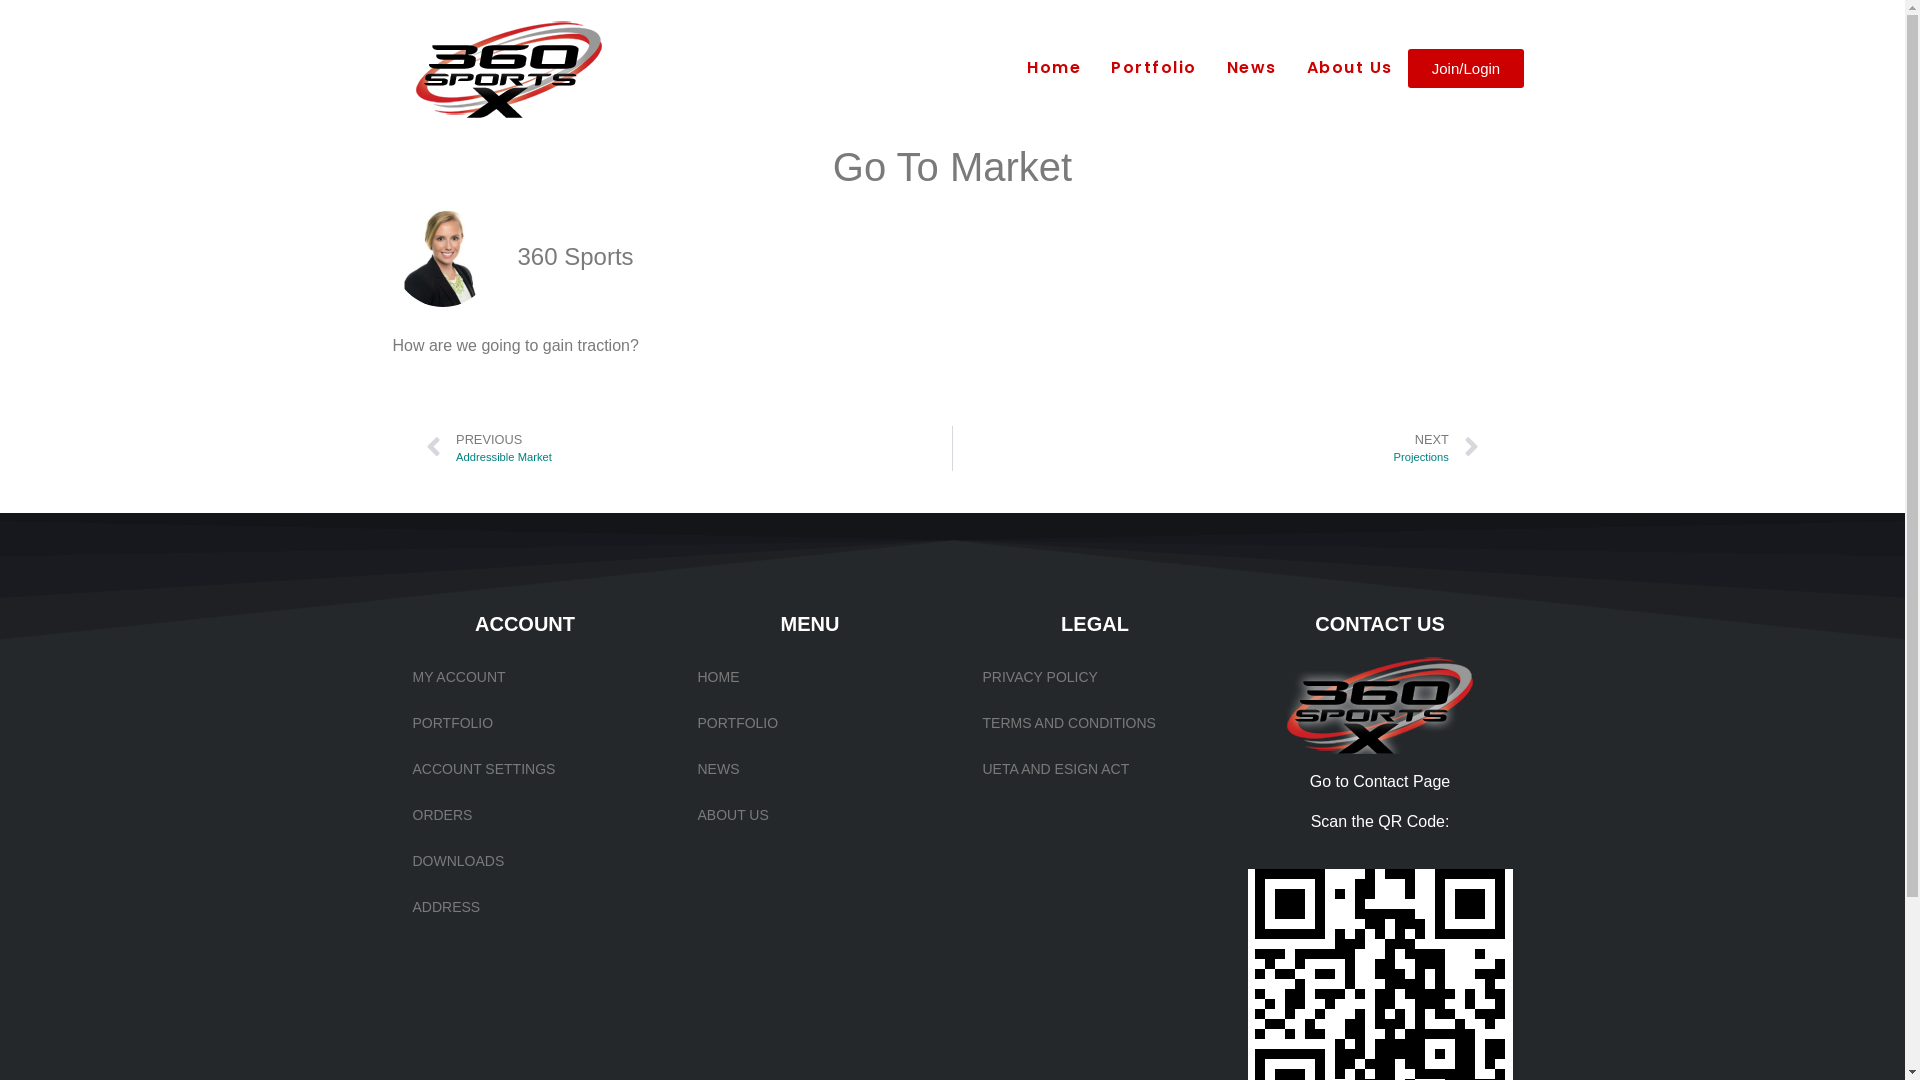 The height and width of the screenshot is (1080, 1920). What do you see at coordinates (524, 769) in the screenshot?
I see `ACCOUNT SETTINGS` at bounding box center [524, 769].